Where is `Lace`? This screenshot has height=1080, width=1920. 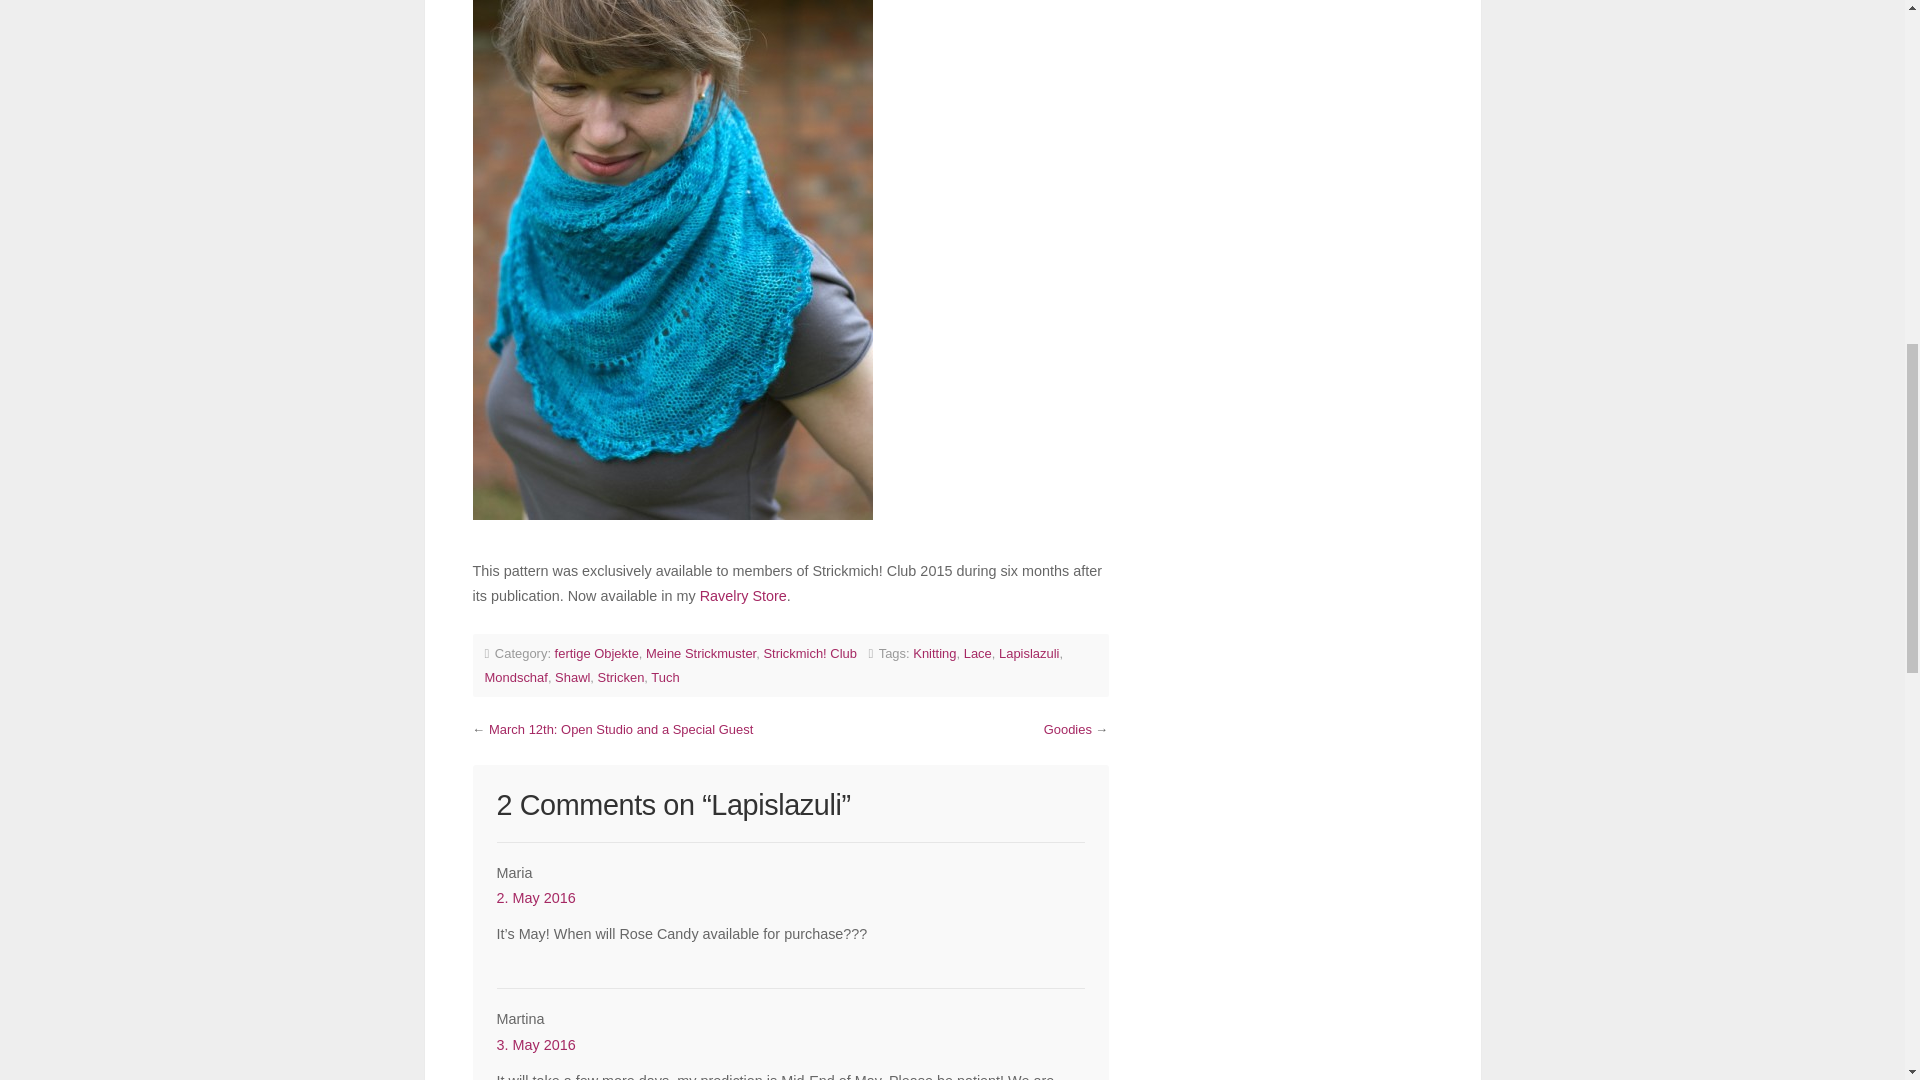
Lace is located at coordinates (978, 652).